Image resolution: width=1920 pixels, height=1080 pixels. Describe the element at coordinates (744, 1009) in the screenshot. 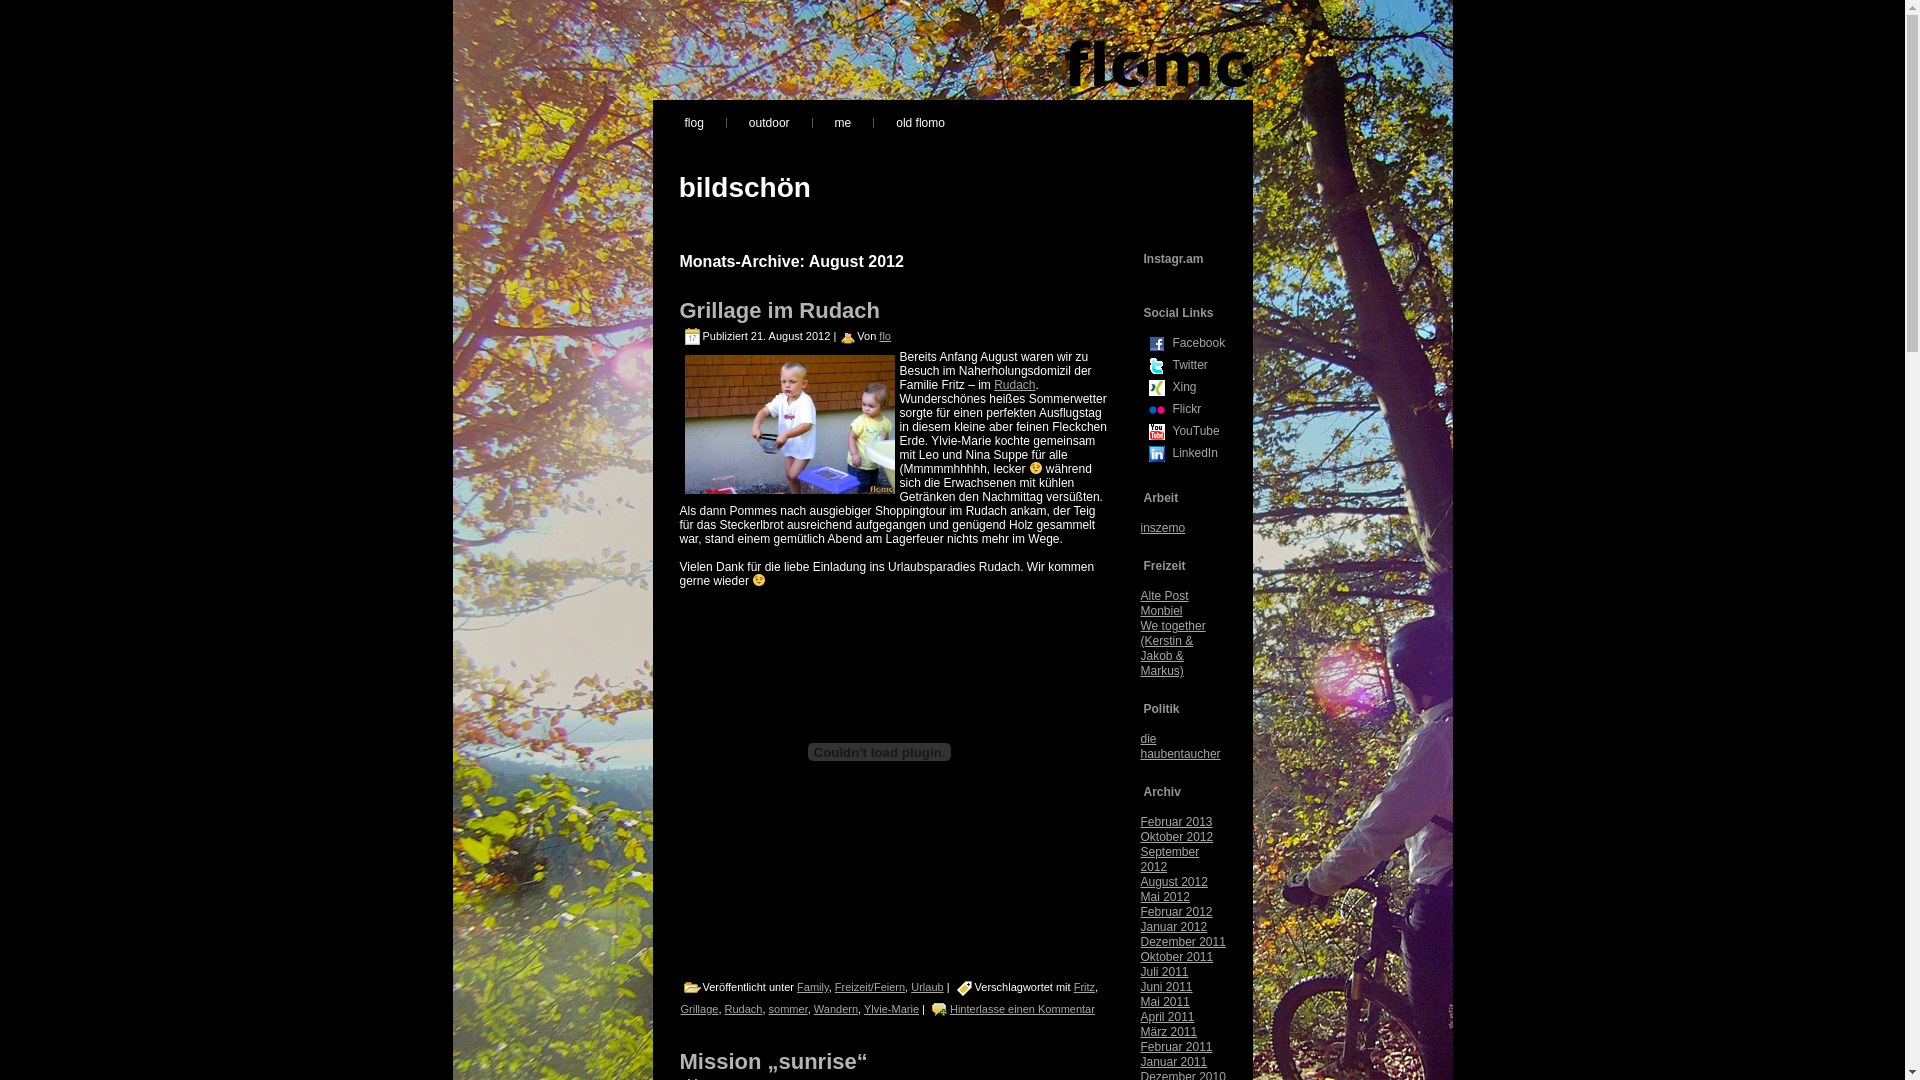

I see `Rudach` at that location.